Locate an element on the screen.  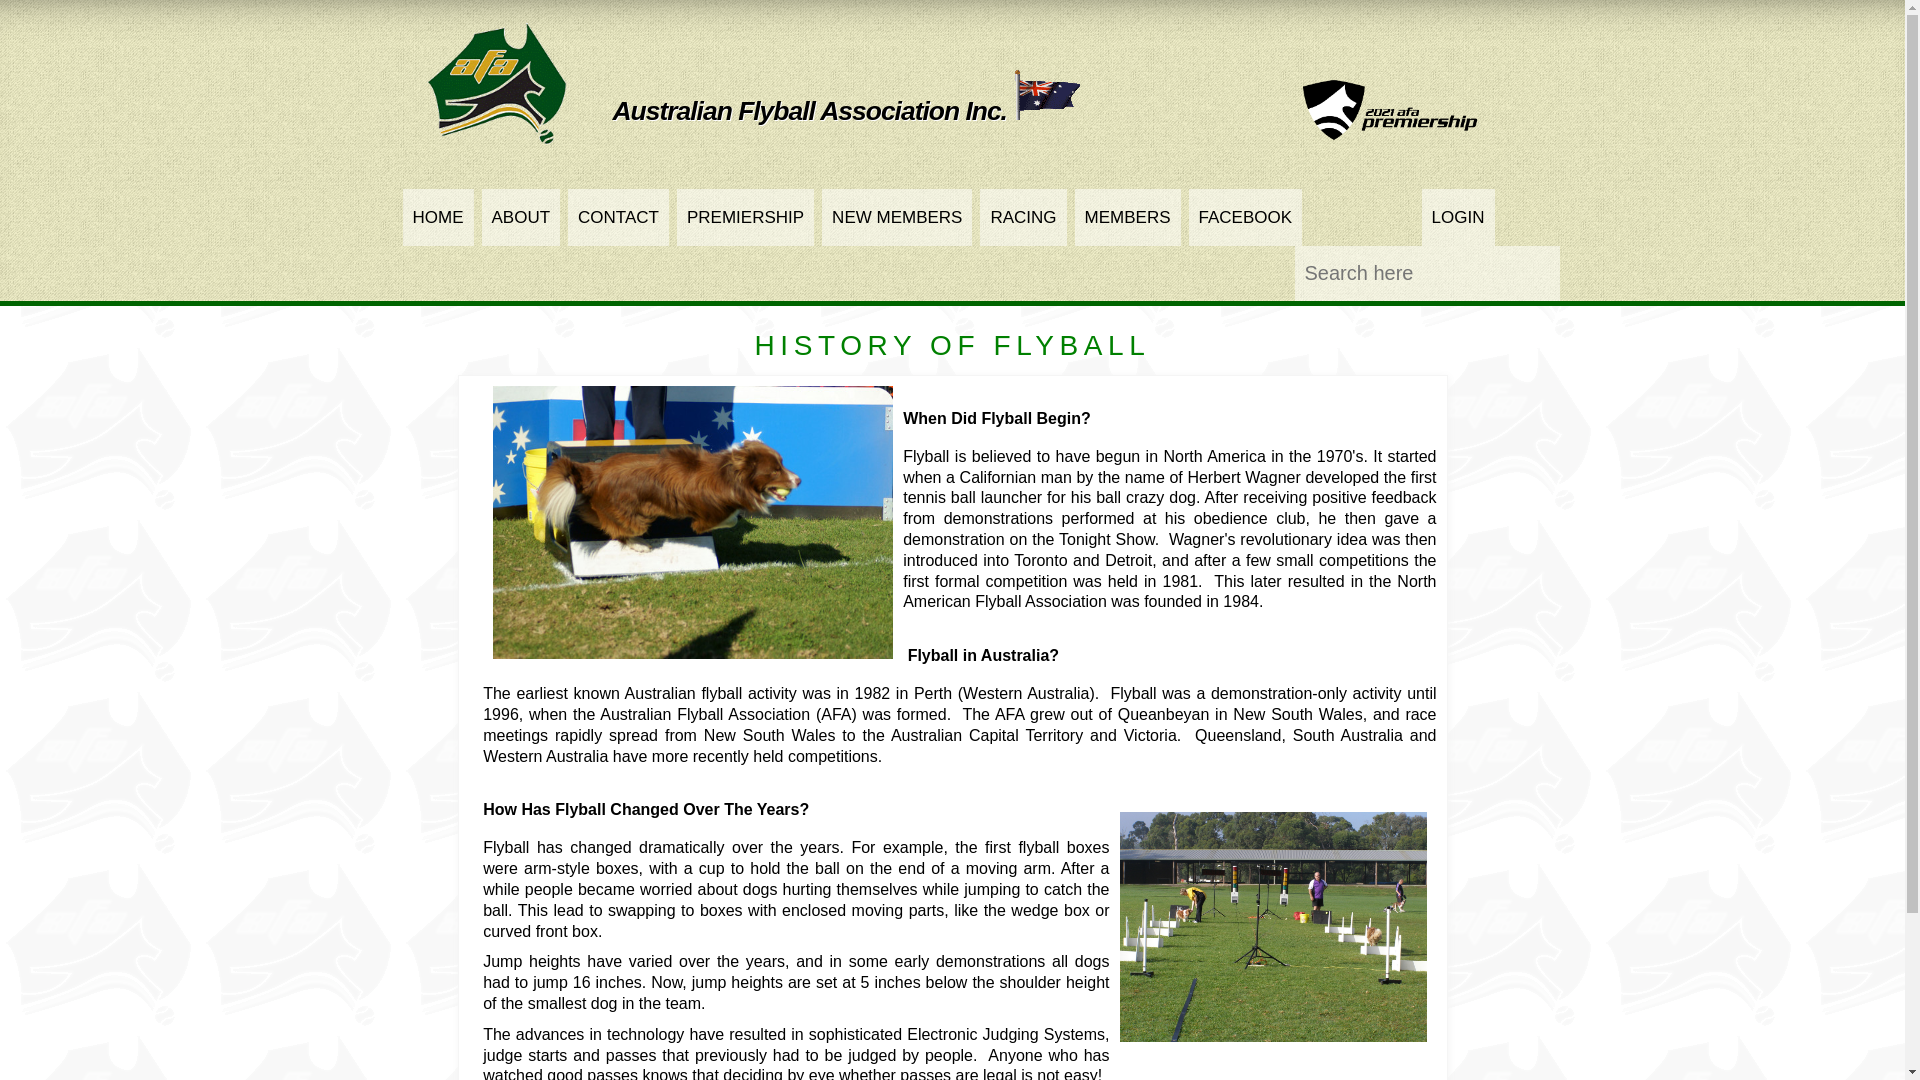
PREMIERSHIP is located at coordinates (746, 218).